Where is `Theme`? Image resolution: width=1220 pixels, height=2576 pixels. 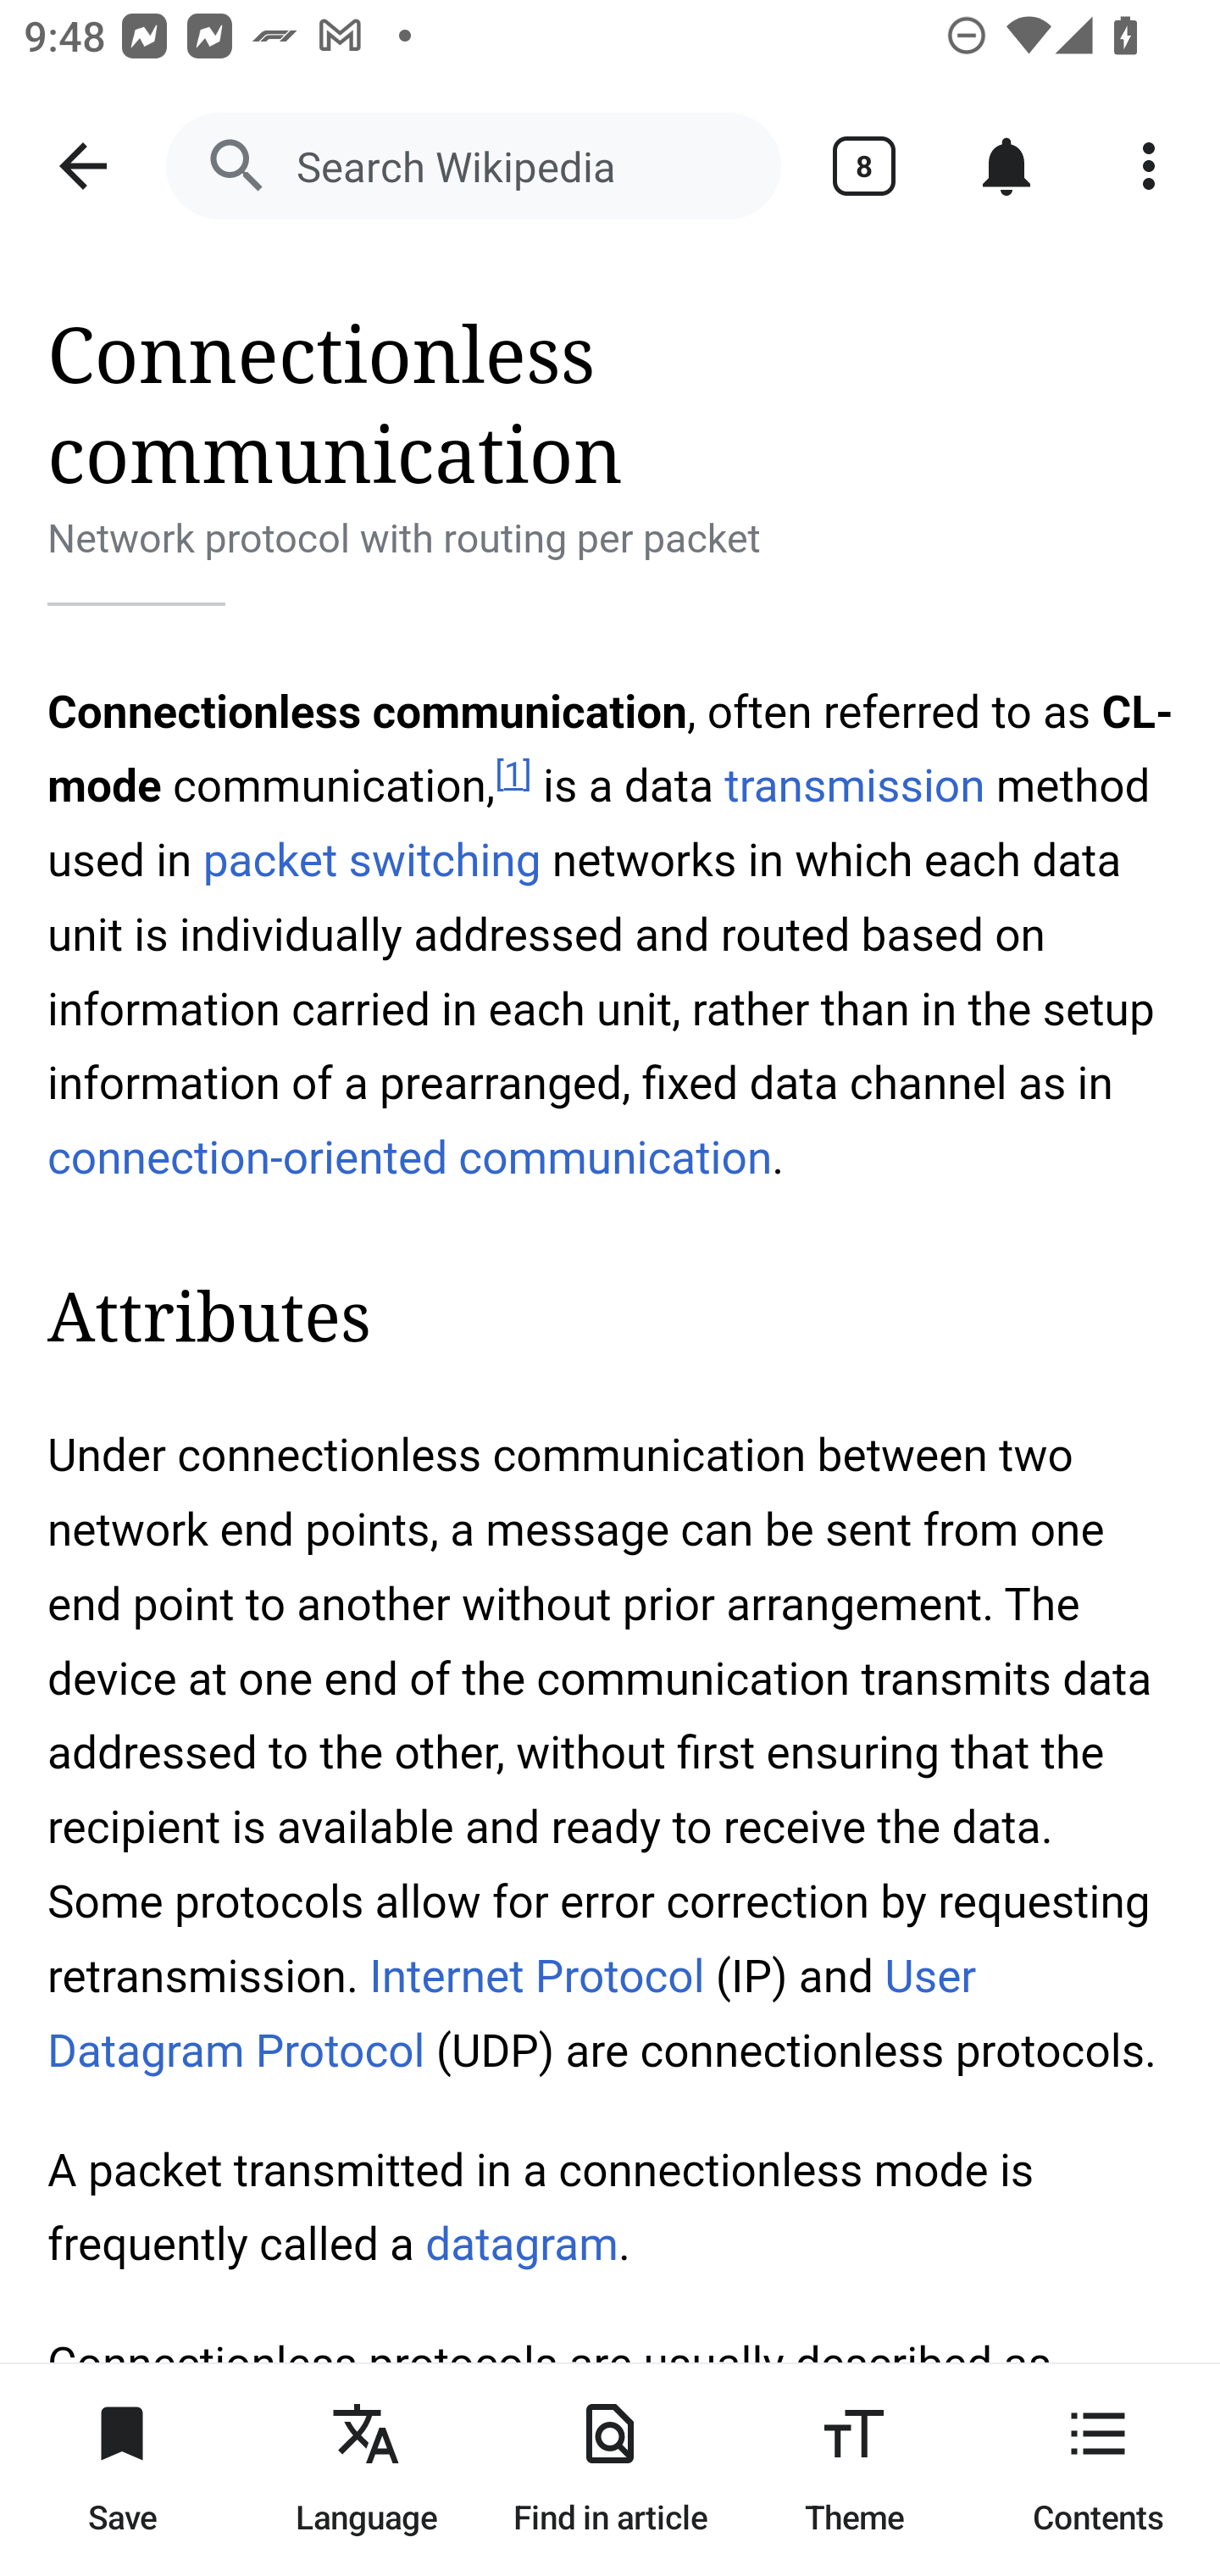 Theme is located at coordinates (854, 2469).